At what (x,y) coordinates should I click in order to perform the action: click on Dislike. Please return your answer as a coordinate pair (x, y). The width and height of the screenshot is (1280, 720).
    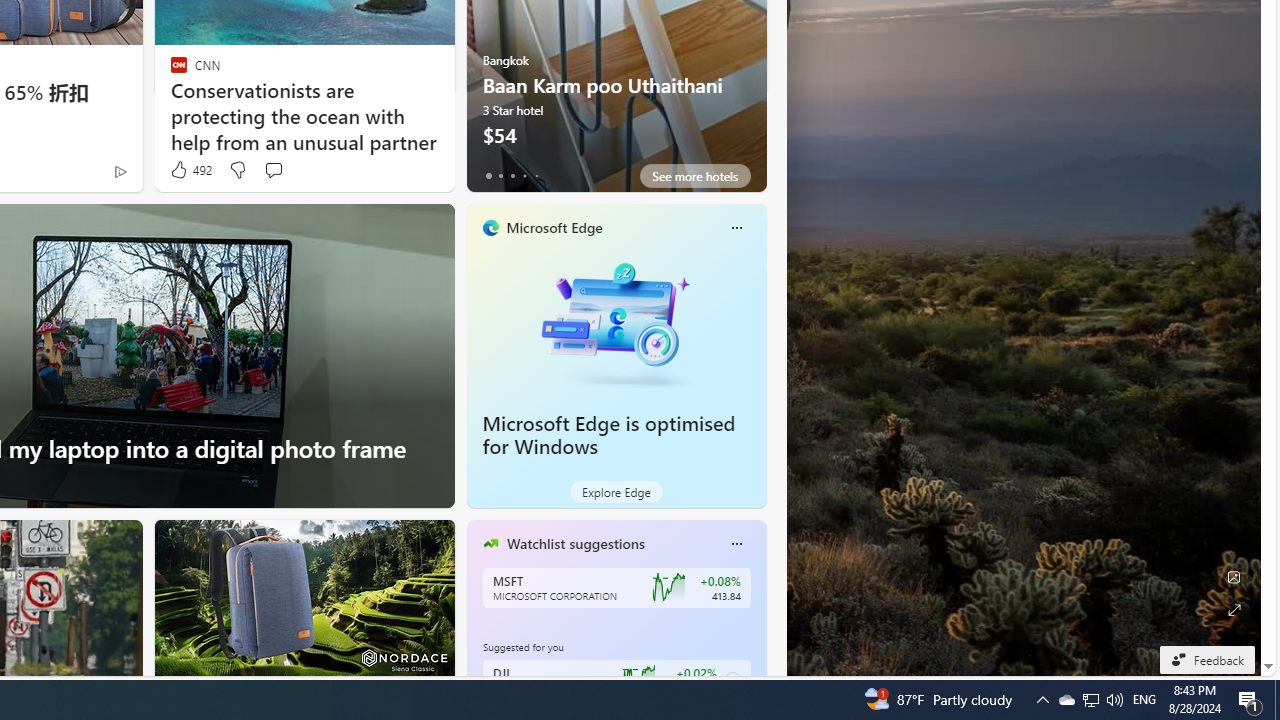
    Looking at the image, I should click on (237, 170).